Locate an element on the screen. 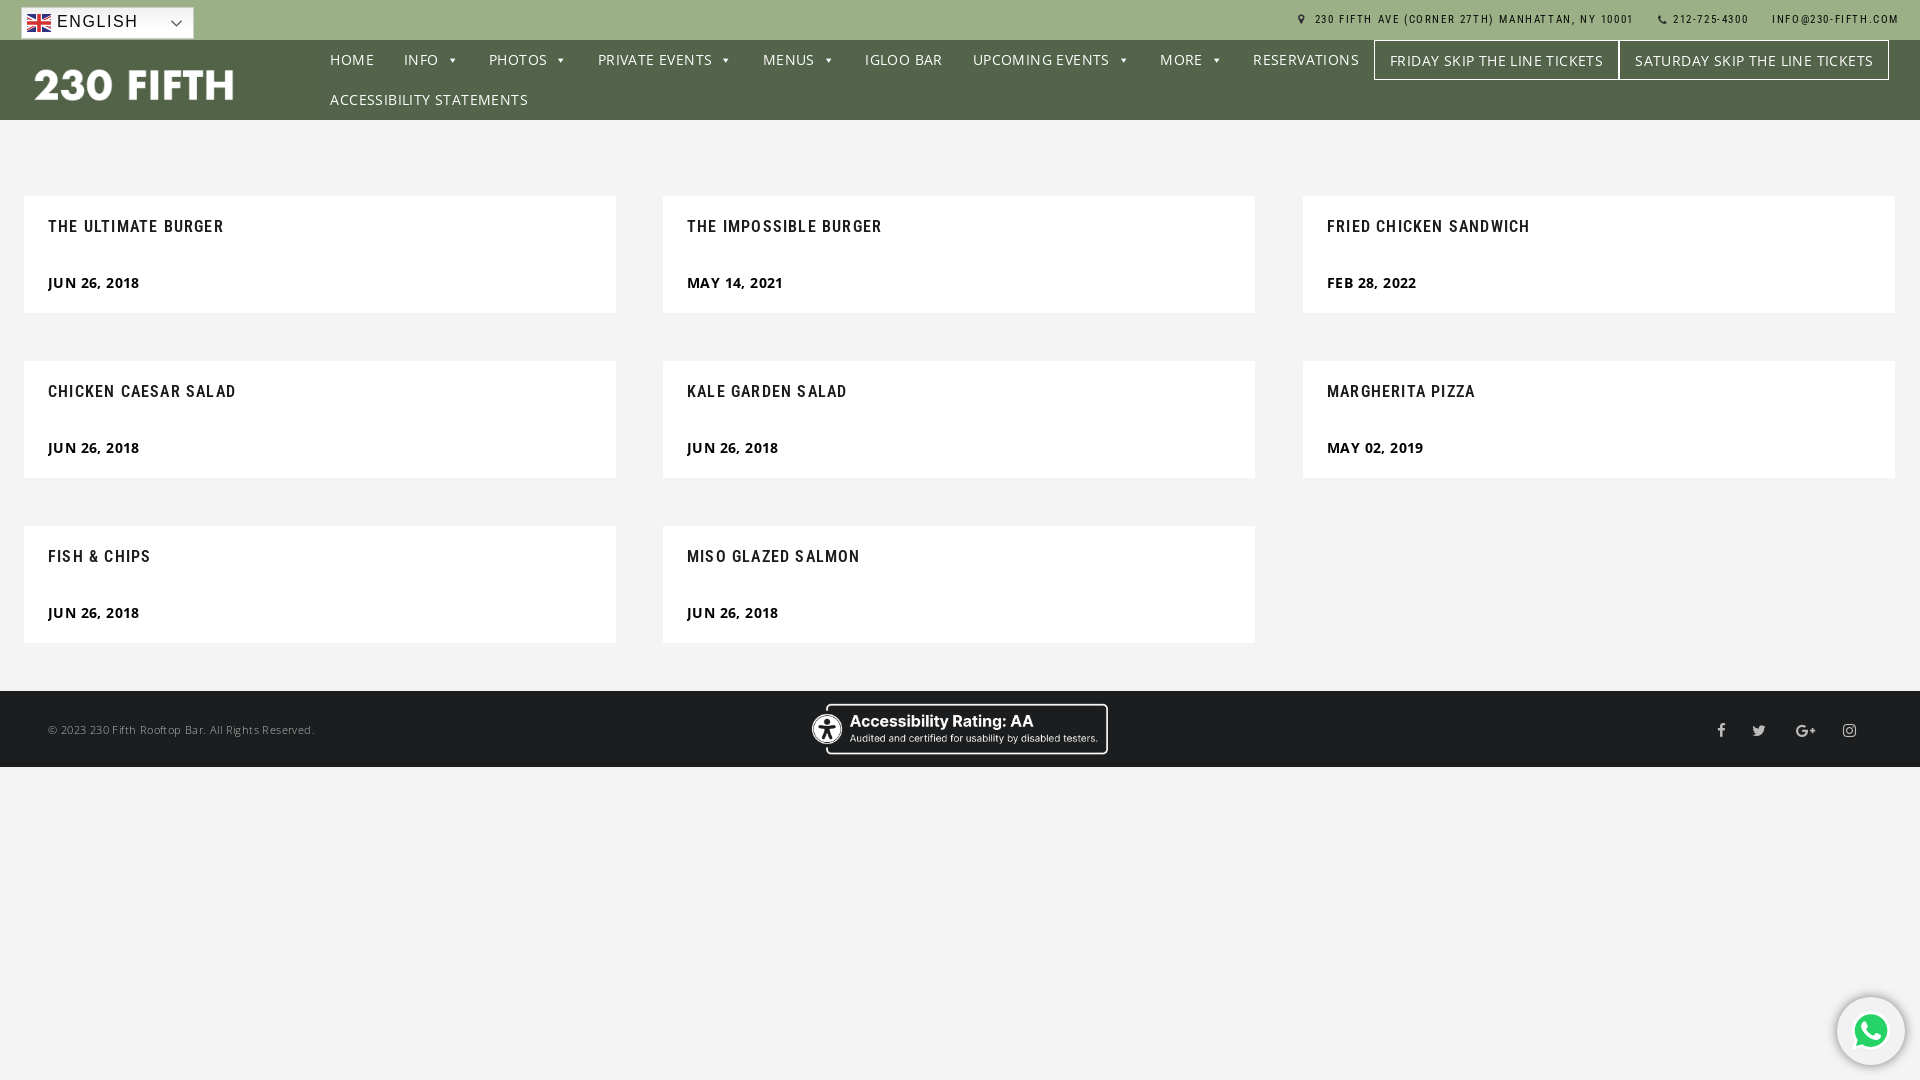  FEB 28, 2022 is located at coordinates (1372, 282).